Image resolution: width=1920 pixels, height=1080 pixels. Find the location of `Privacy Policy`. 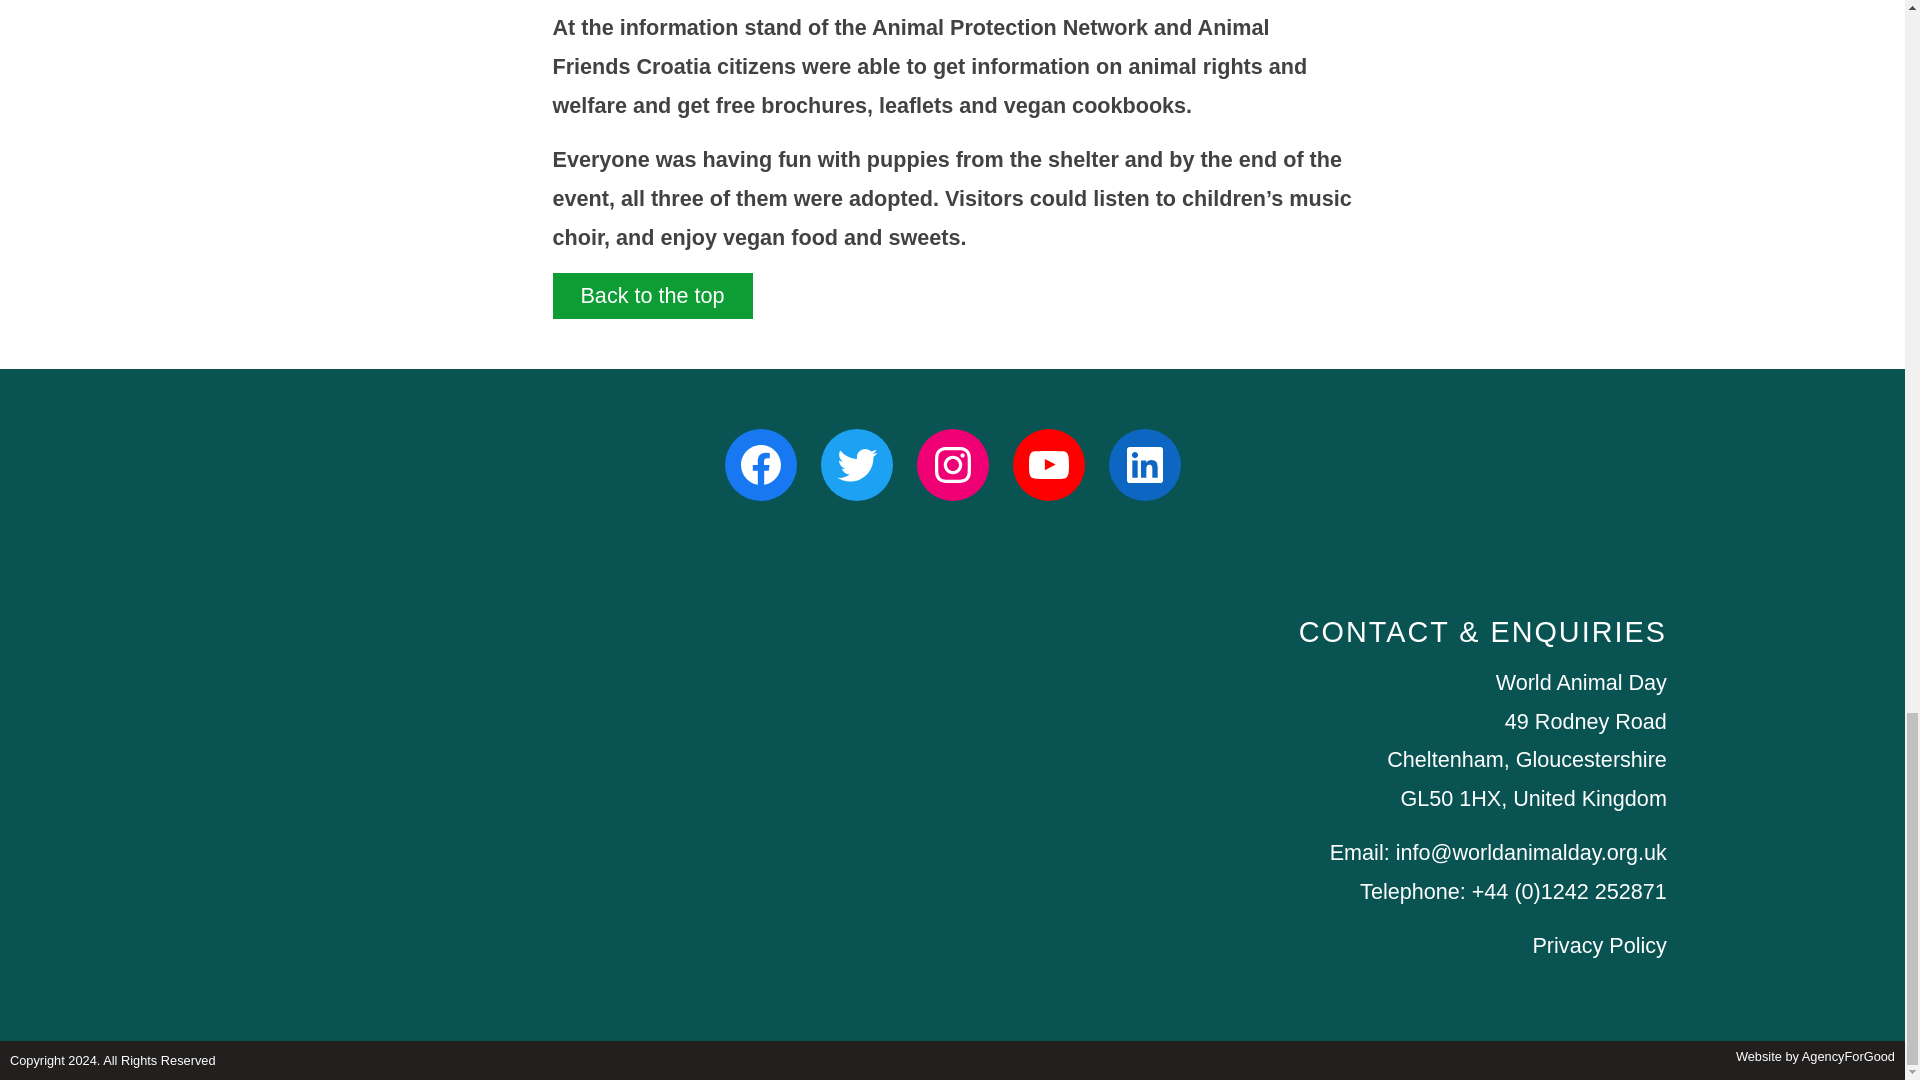

Privacy Policy is located at coordinates (1599, 945).